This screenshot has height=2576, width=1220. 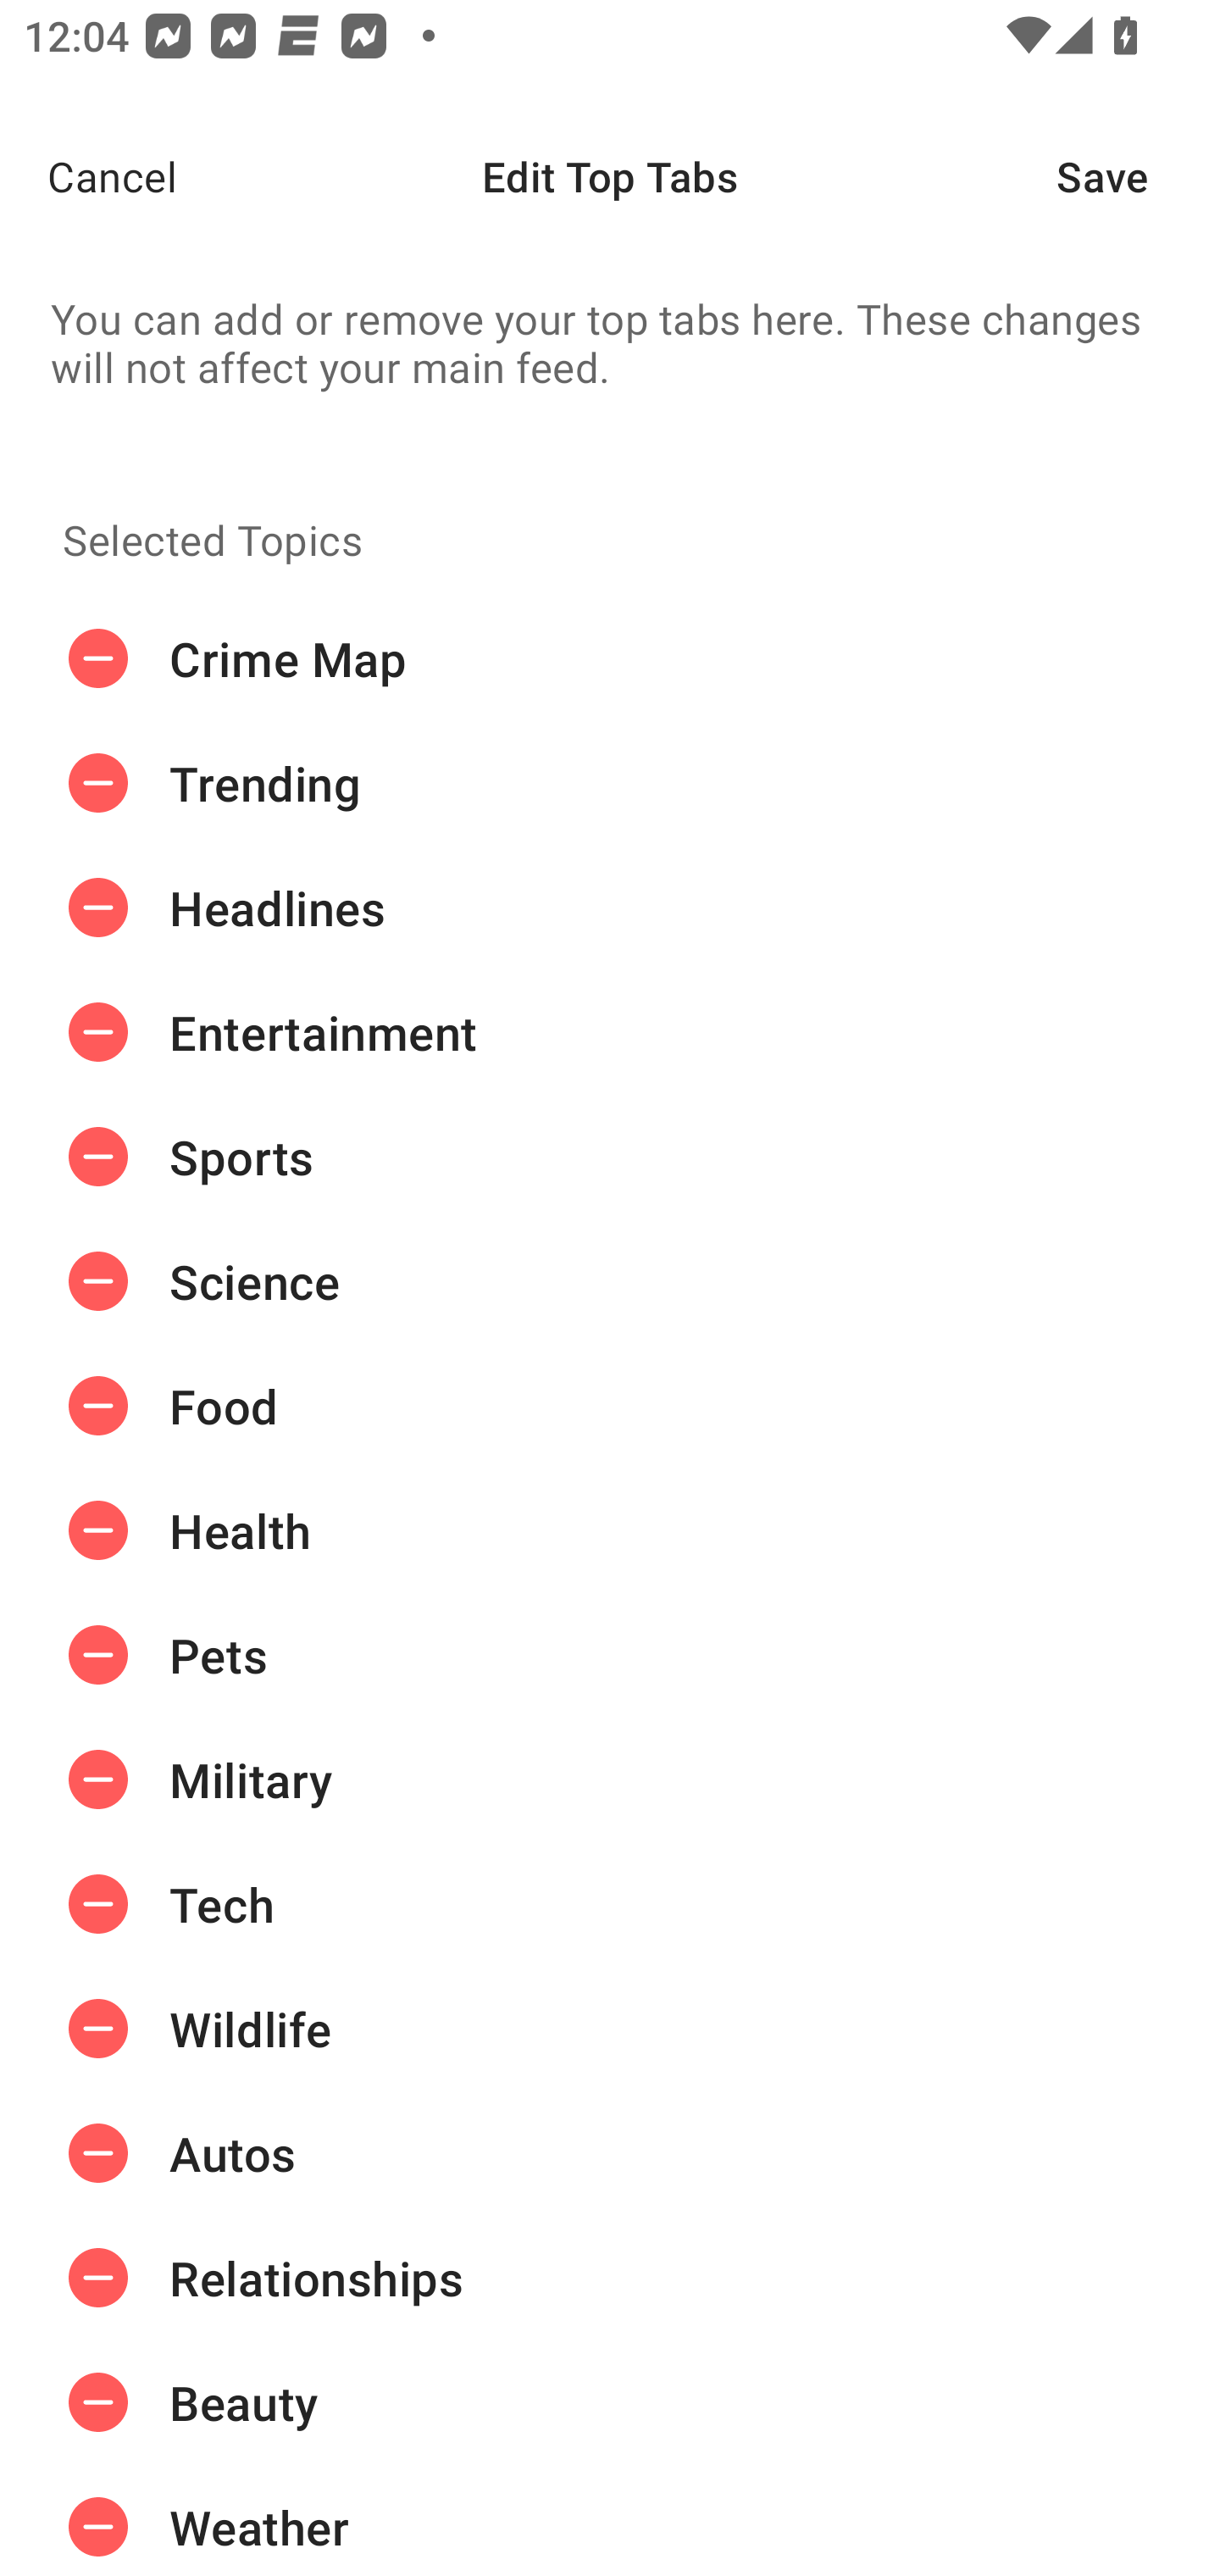 What do you see at coordinates (610, 1406) in the screenshot?
I see `Food` at bounding box center [610, 1406].